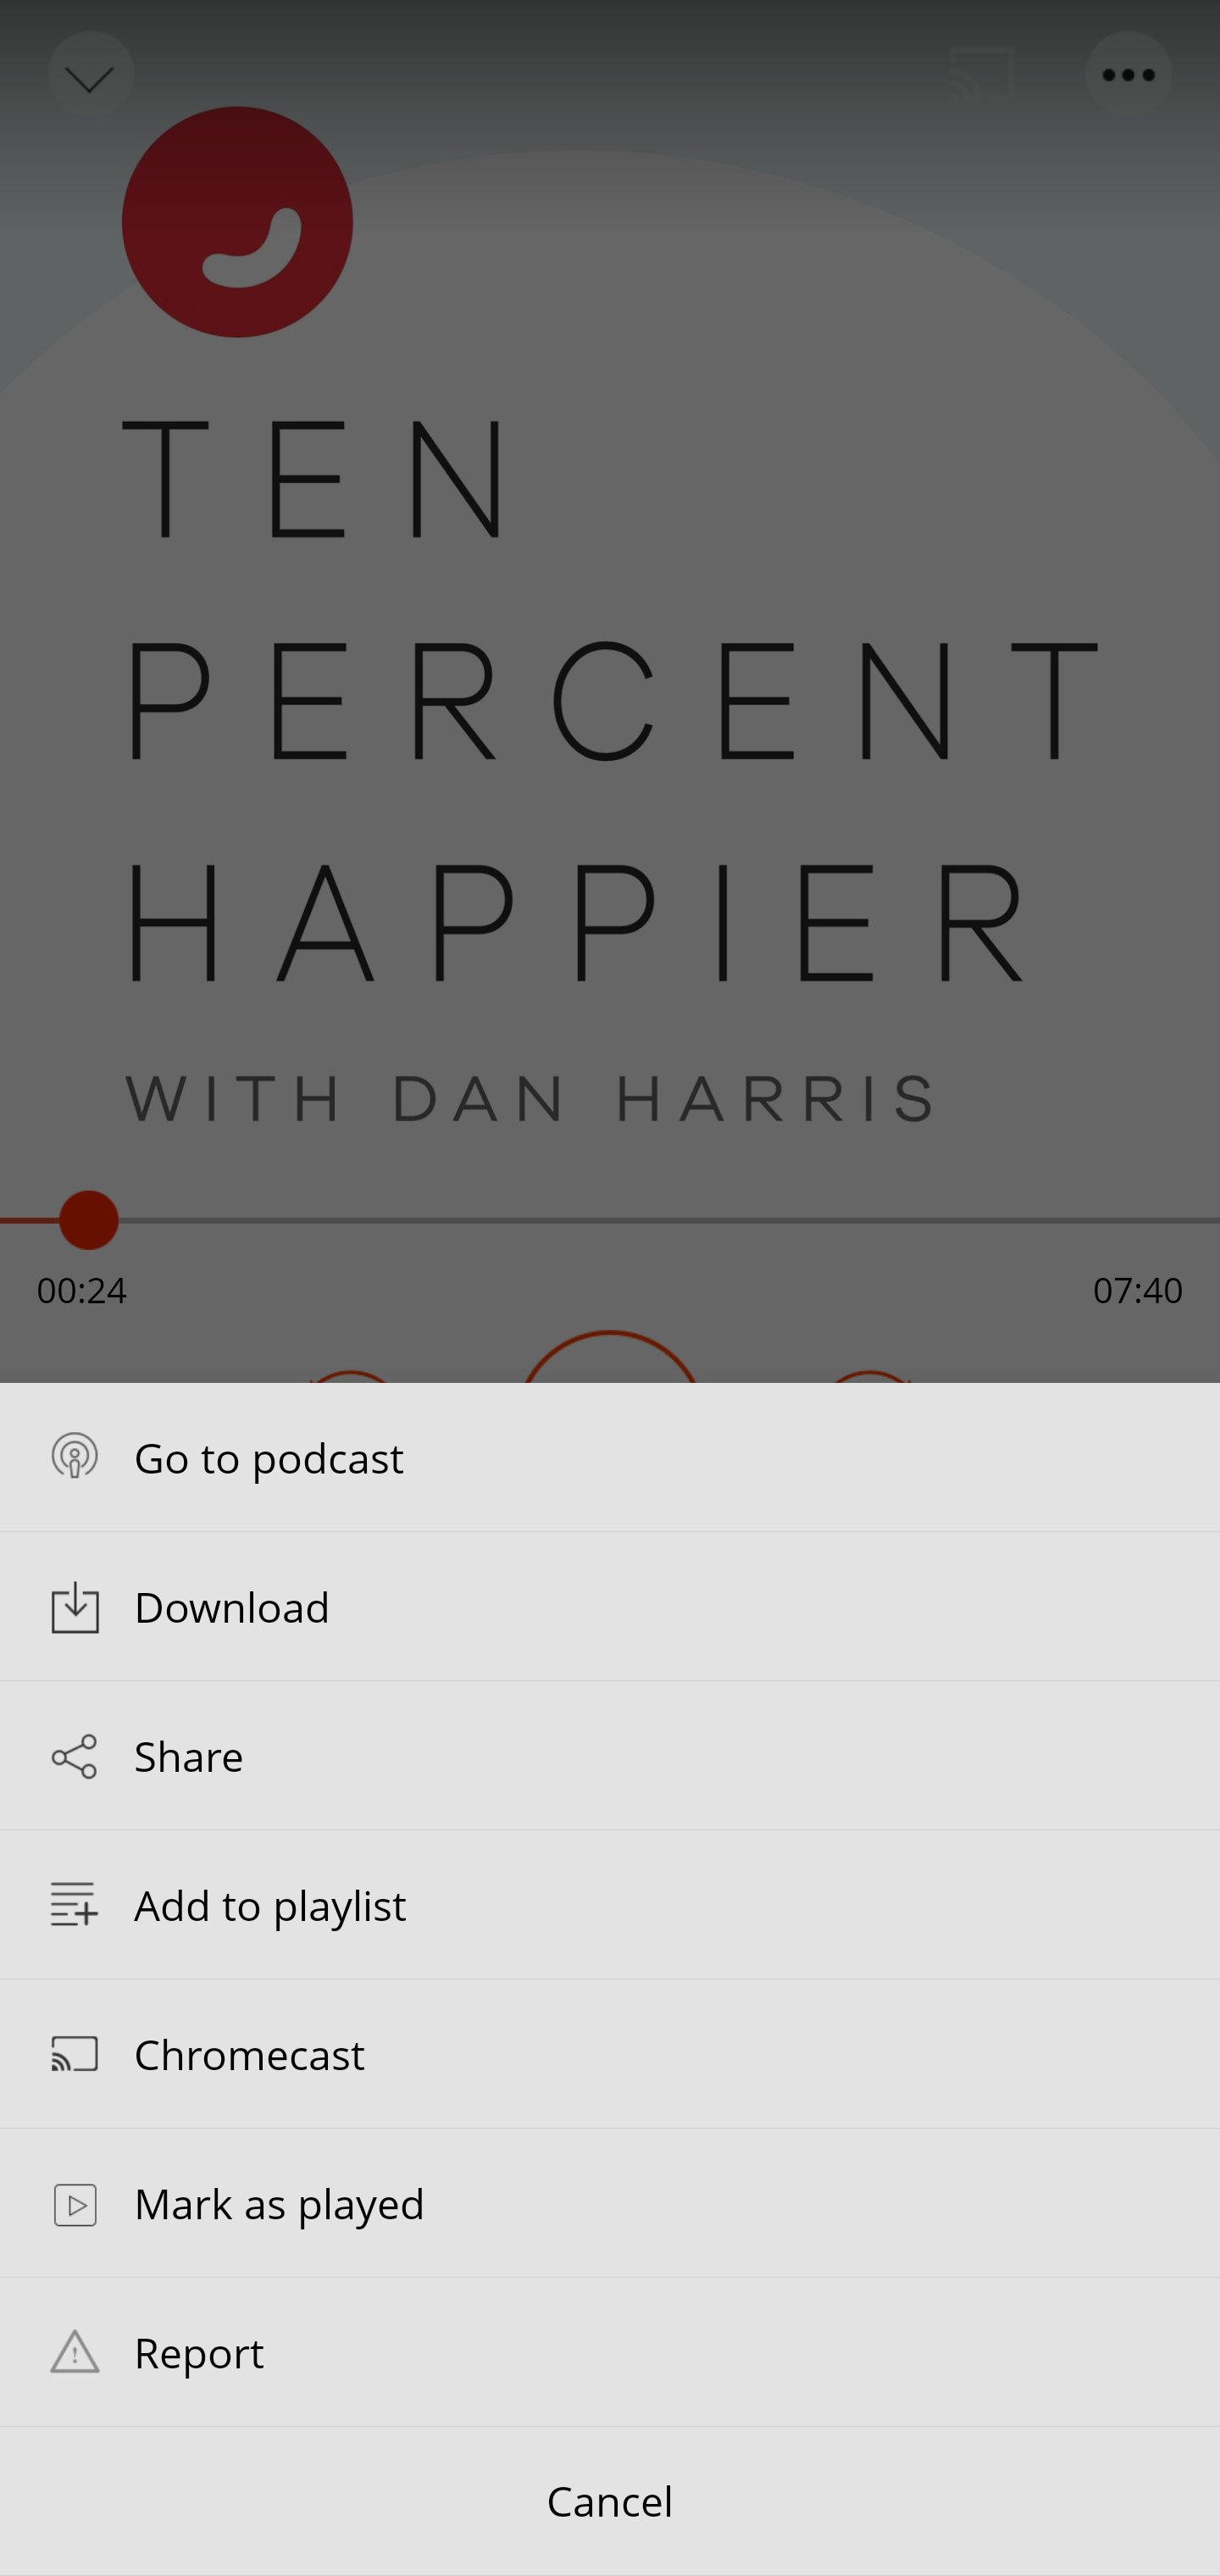  Describe the element at coordinates (610, 1606) in the screenshot. I see `Download` at that location.